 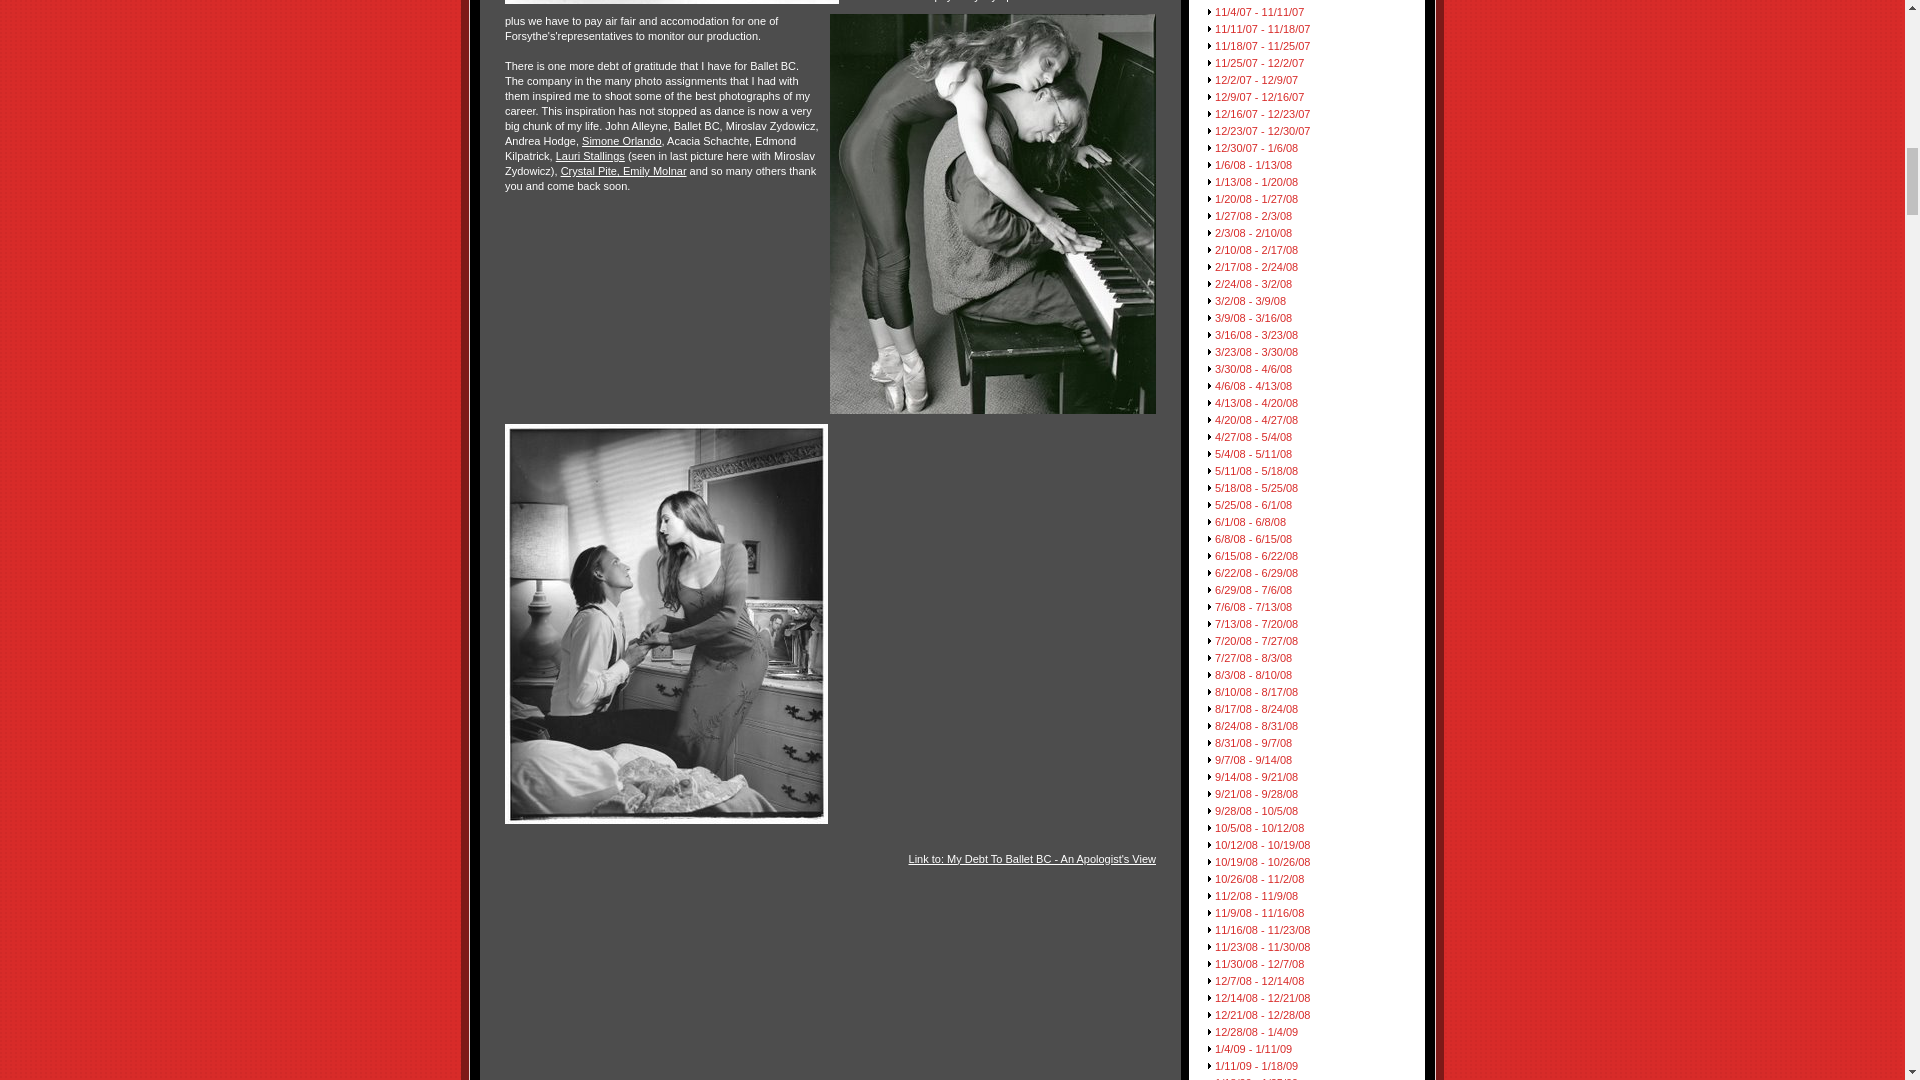 I want to click on Crystal Pite, Emily Molnar, so click(x=624, y=171).